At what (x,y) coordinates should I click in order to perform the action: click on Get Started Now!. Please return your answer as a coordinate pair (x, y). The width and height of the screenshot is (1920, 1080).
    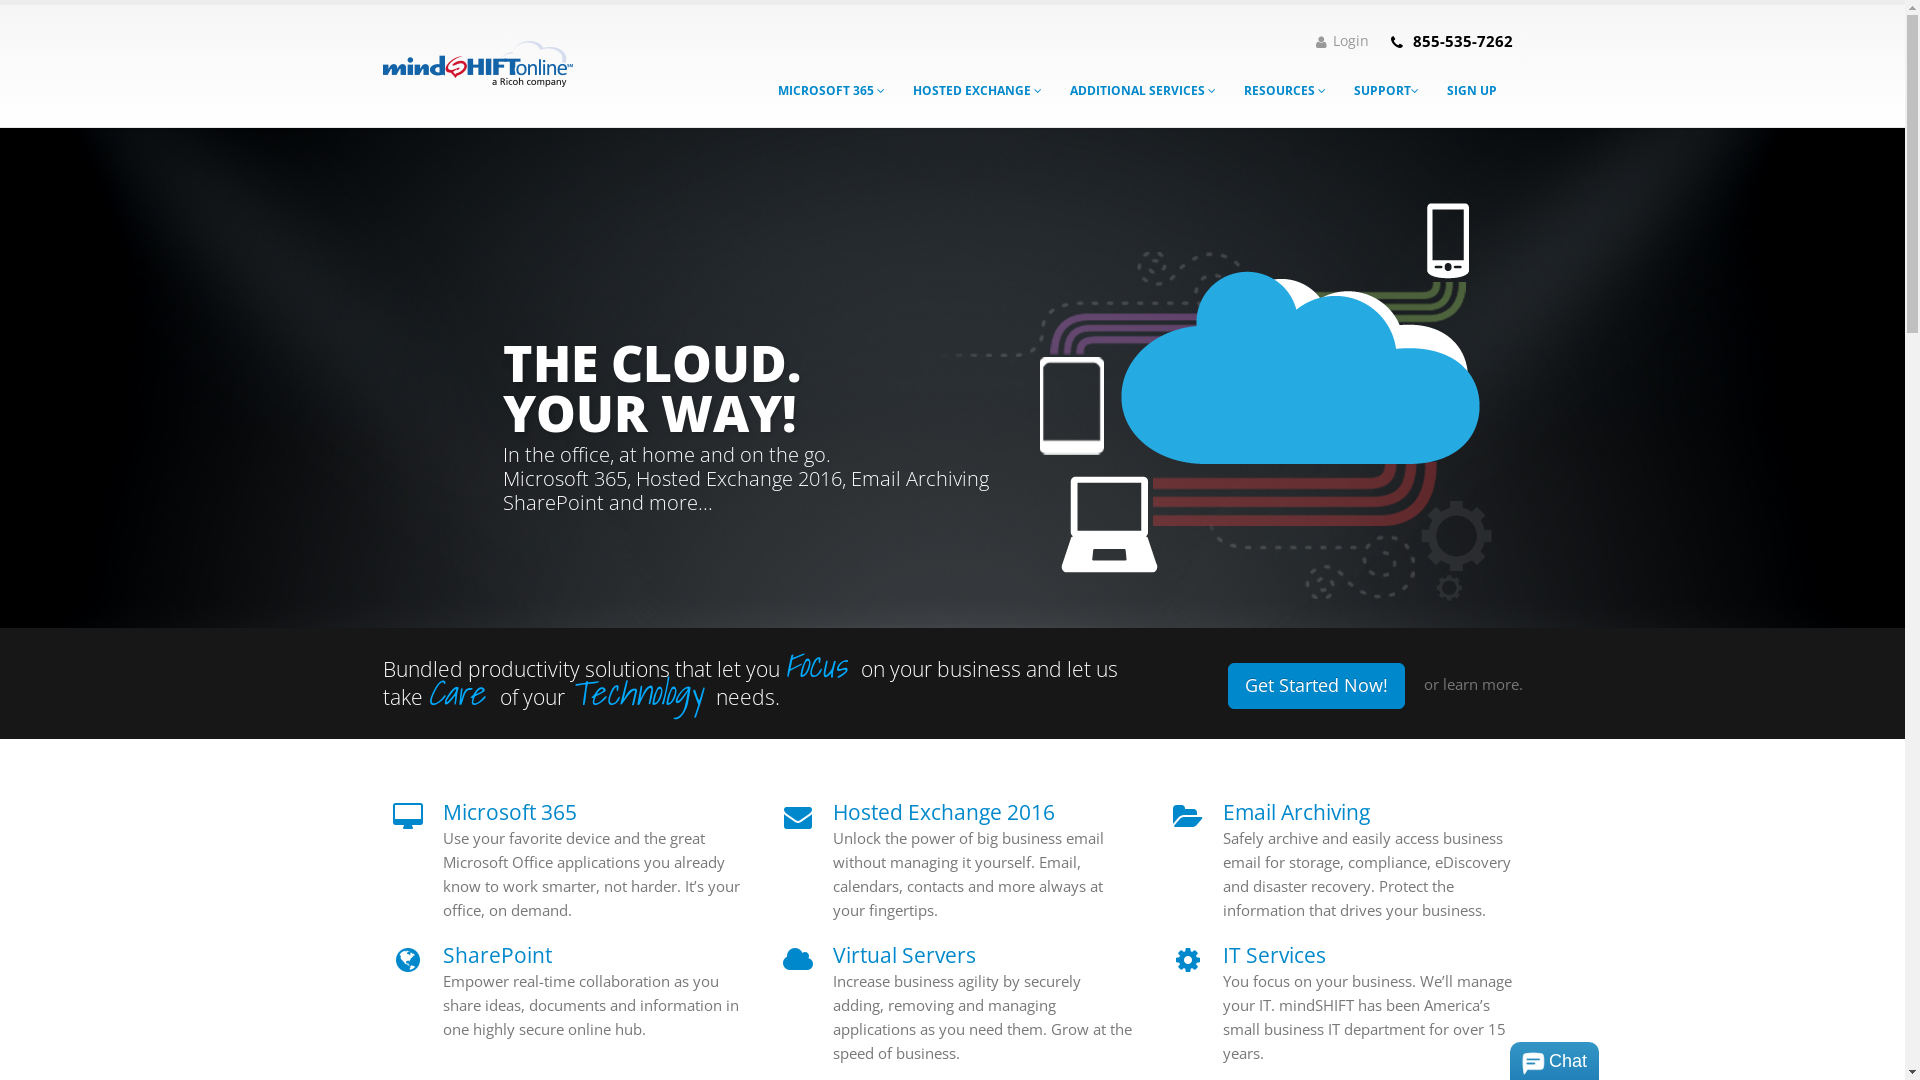
    Looking at the image, I should click on (1316, 686).